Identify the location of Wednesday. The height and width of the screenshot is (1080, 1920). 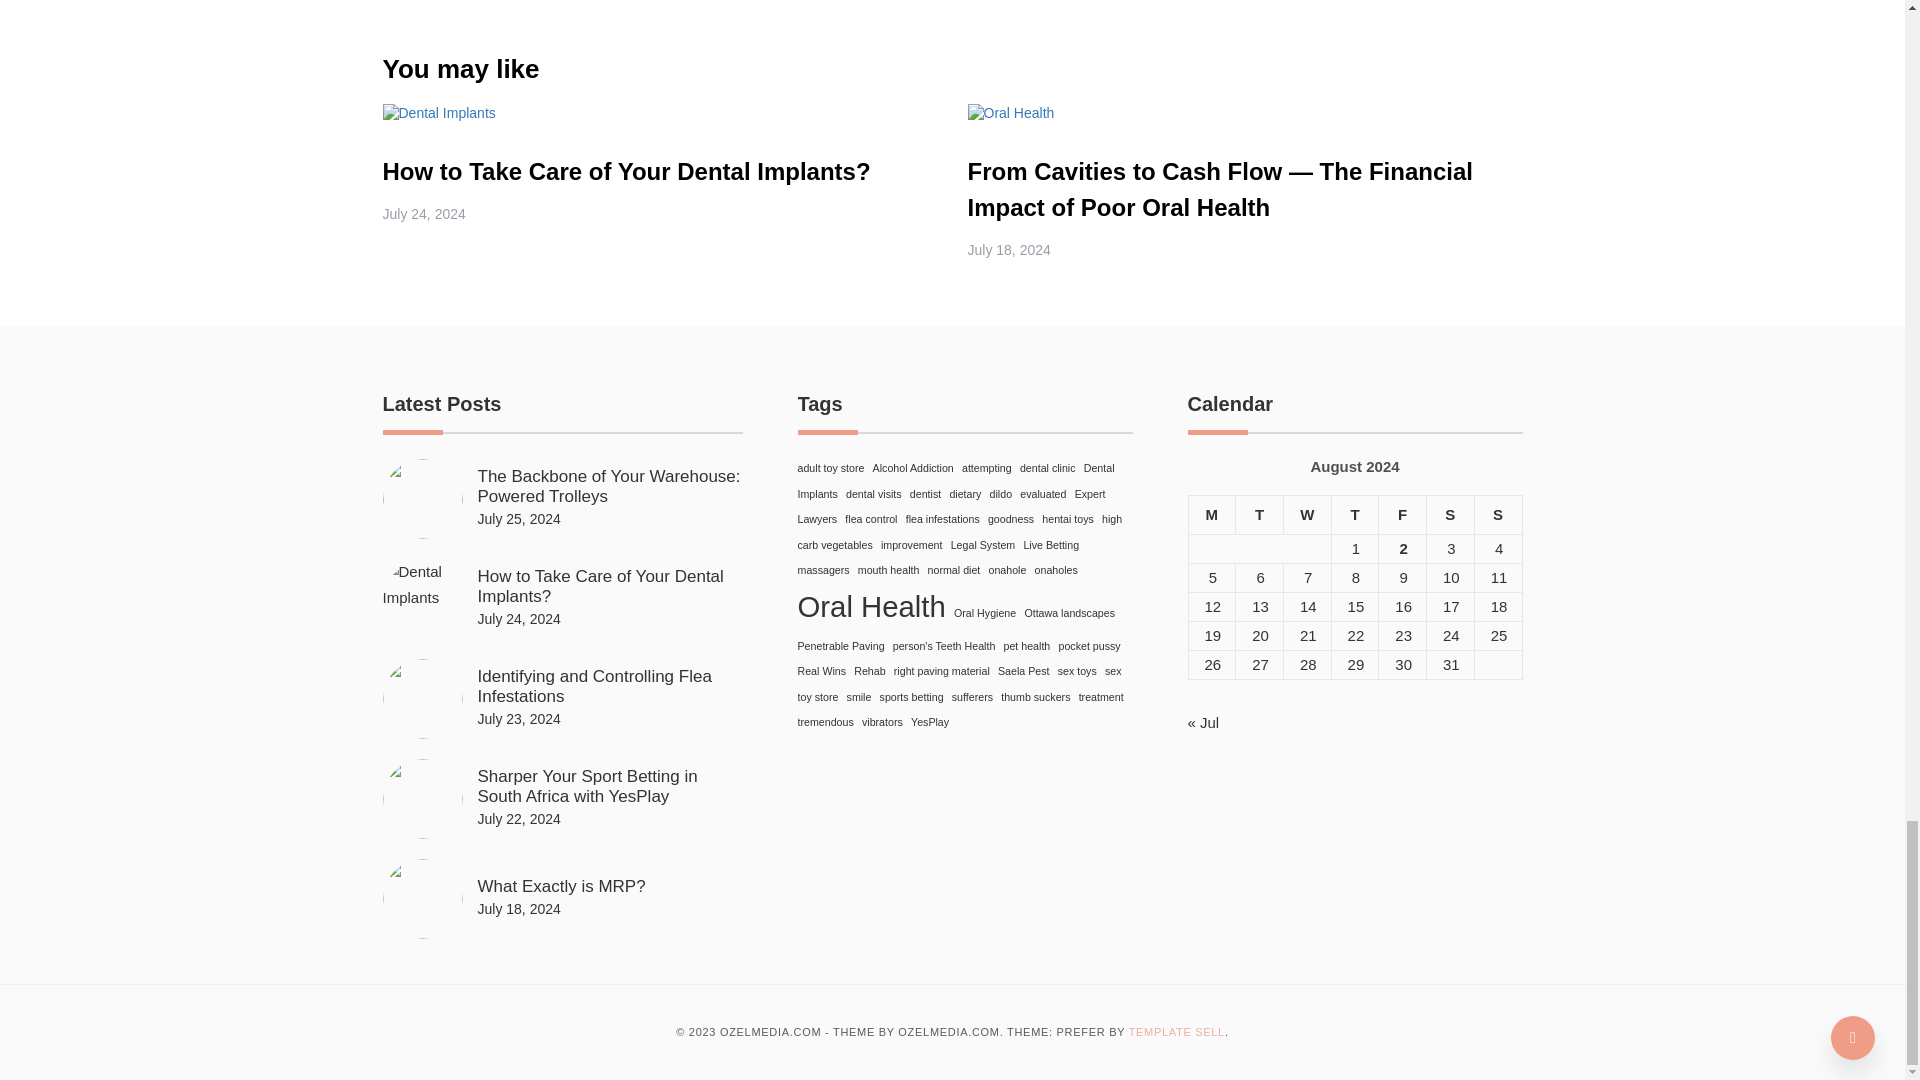
(1306, 514).